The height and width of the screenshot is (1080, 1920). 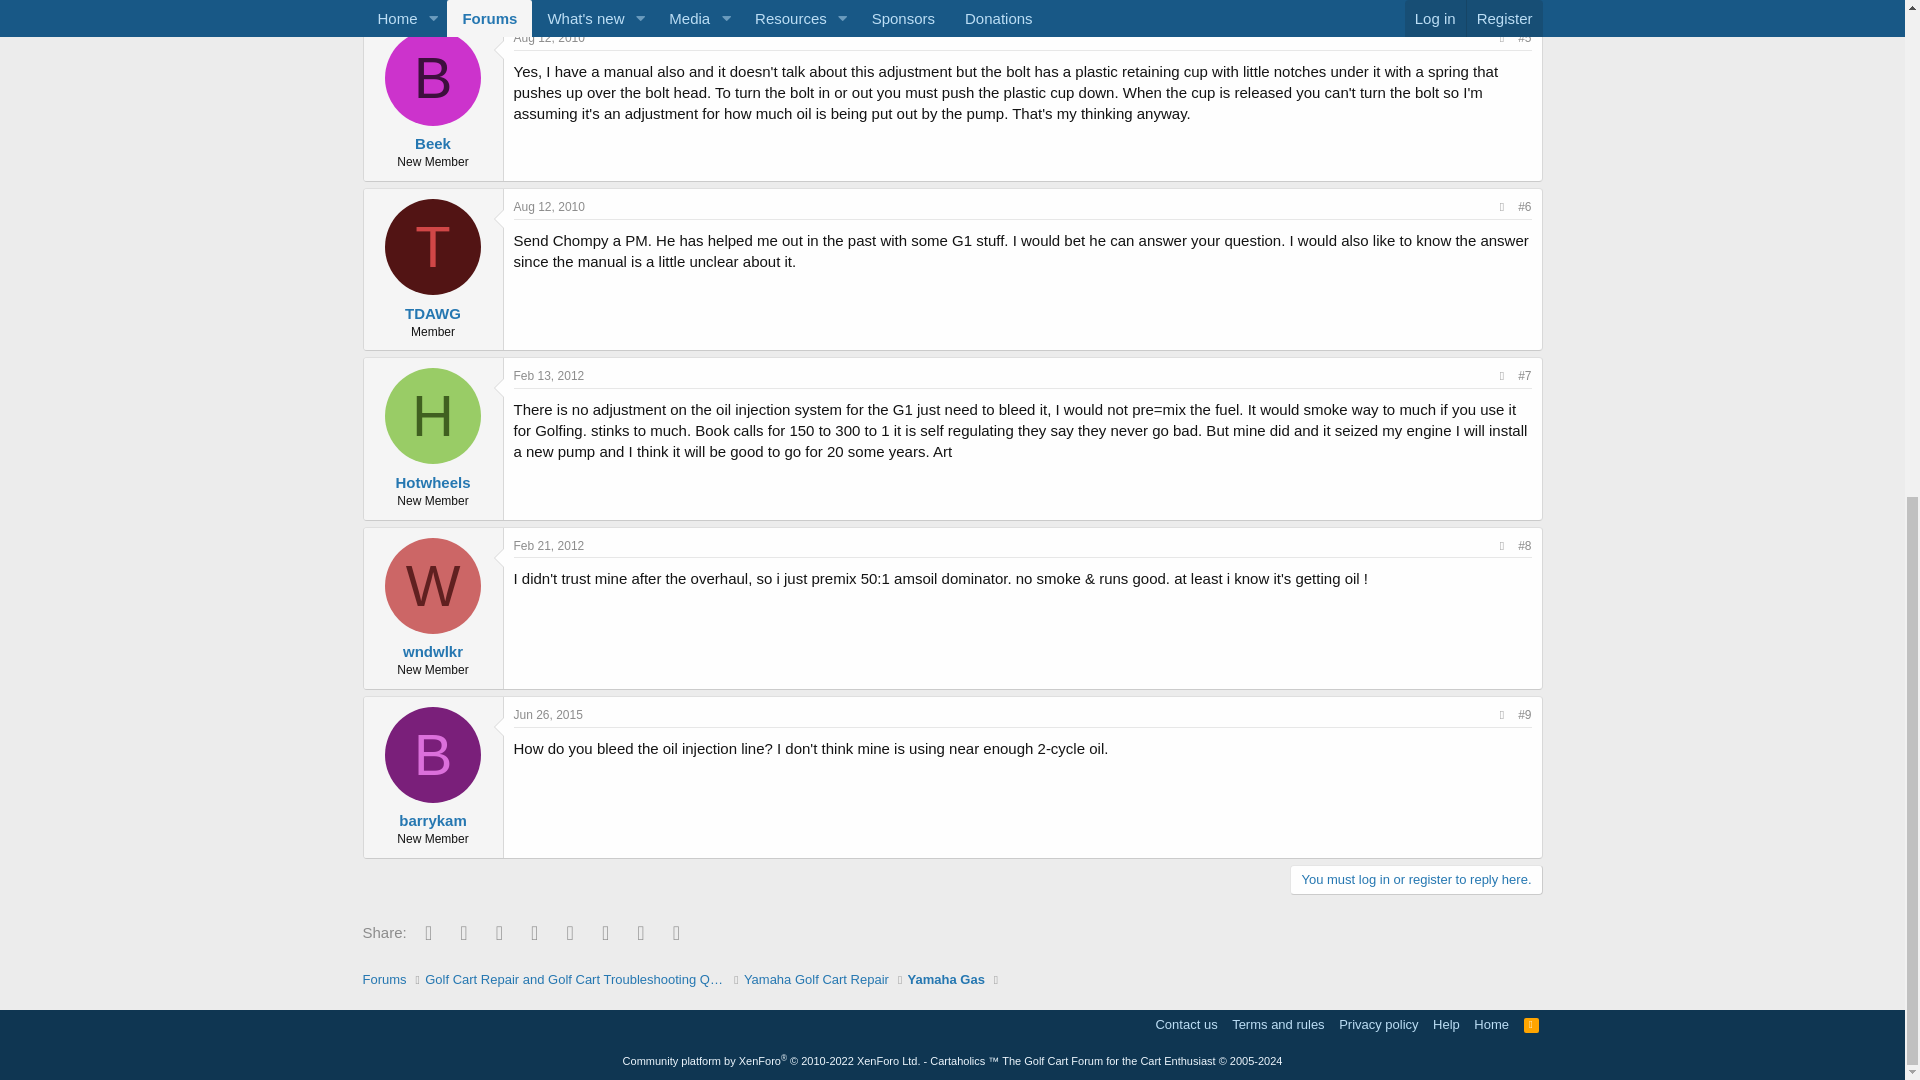 What do you see at coordinates (550, 376) in the screenshot?
I see `Feb 13, 2012 at 7:18 PM` at bounding box center [550, 376].